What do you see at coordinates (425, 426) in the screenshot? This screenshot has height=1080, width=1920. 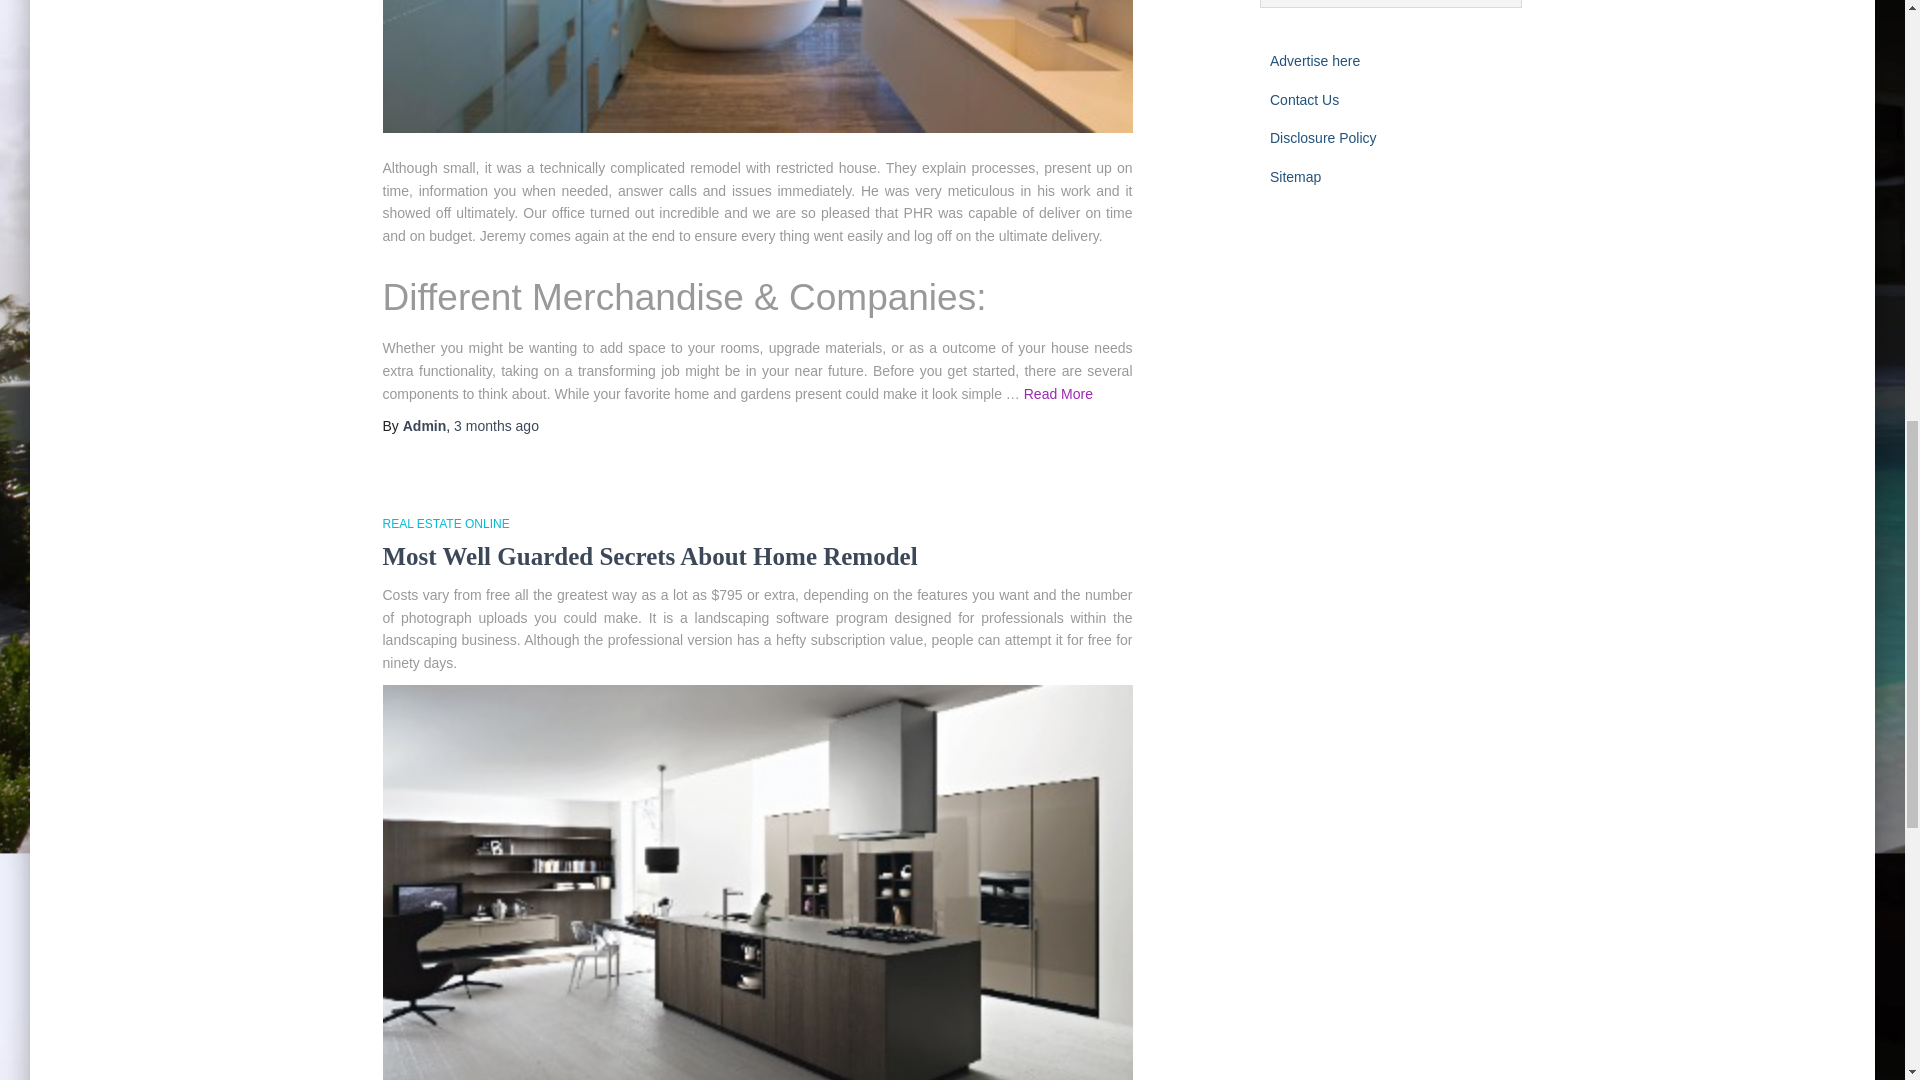 I see `Admin` at bounding box center [425, 426].